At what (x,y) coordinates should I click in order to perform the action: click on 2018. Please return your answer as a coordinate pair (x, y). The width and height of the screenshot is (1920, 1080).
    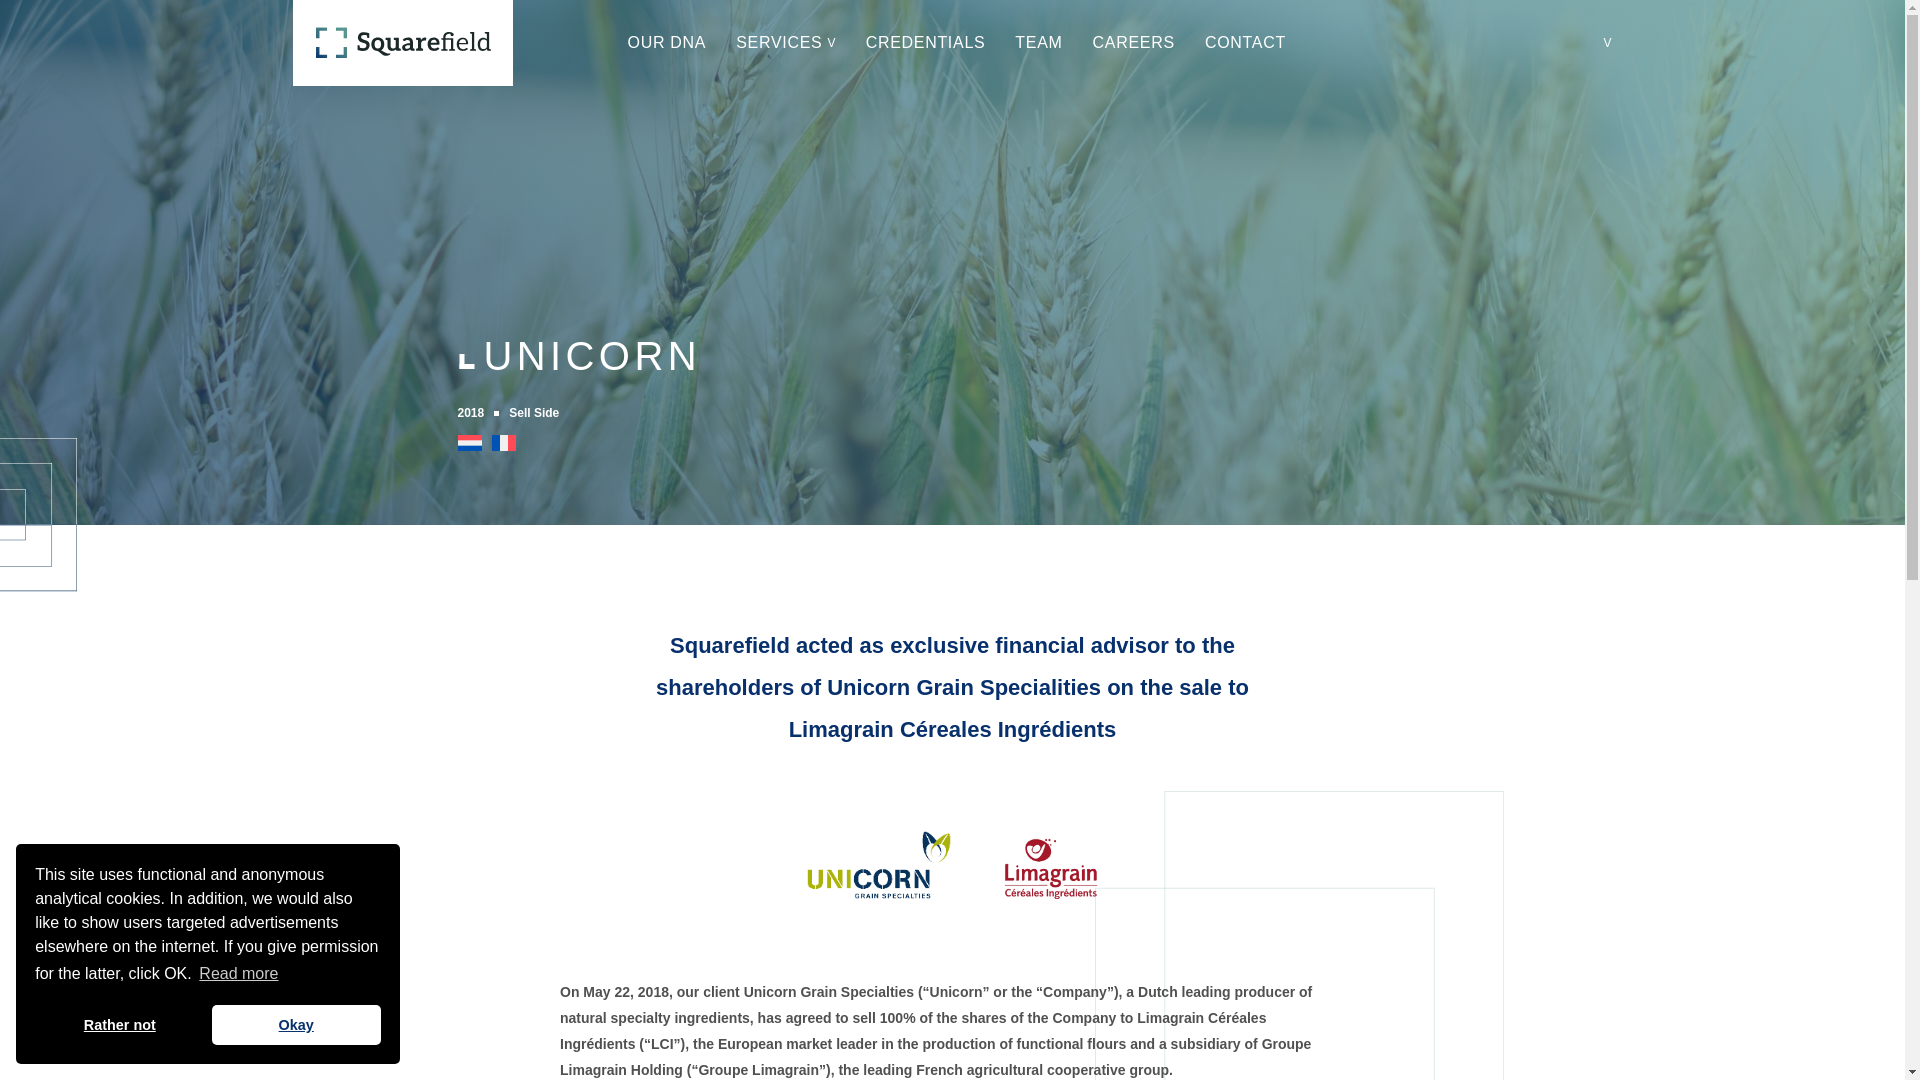
    Looking at the image, I should click on (478, 412).